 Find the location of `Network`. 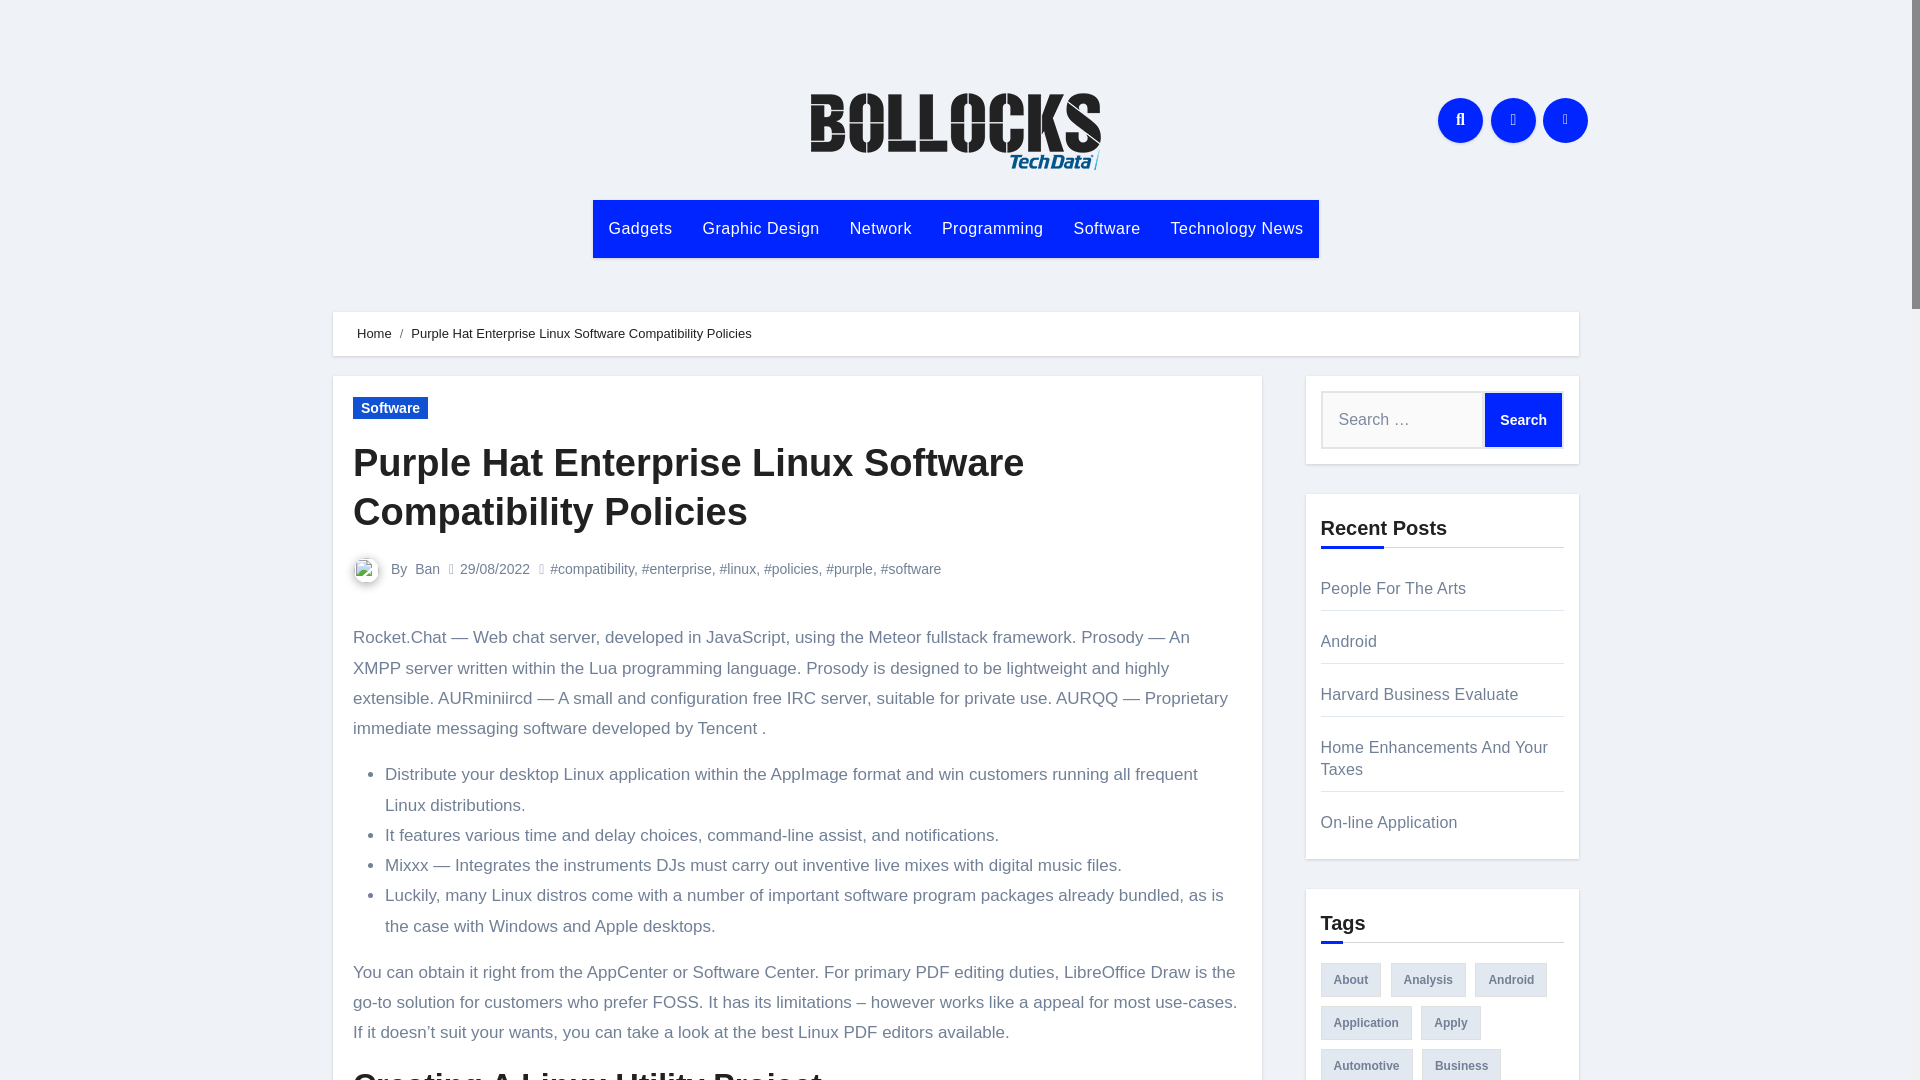

Network is located at coordinates (881, 228).